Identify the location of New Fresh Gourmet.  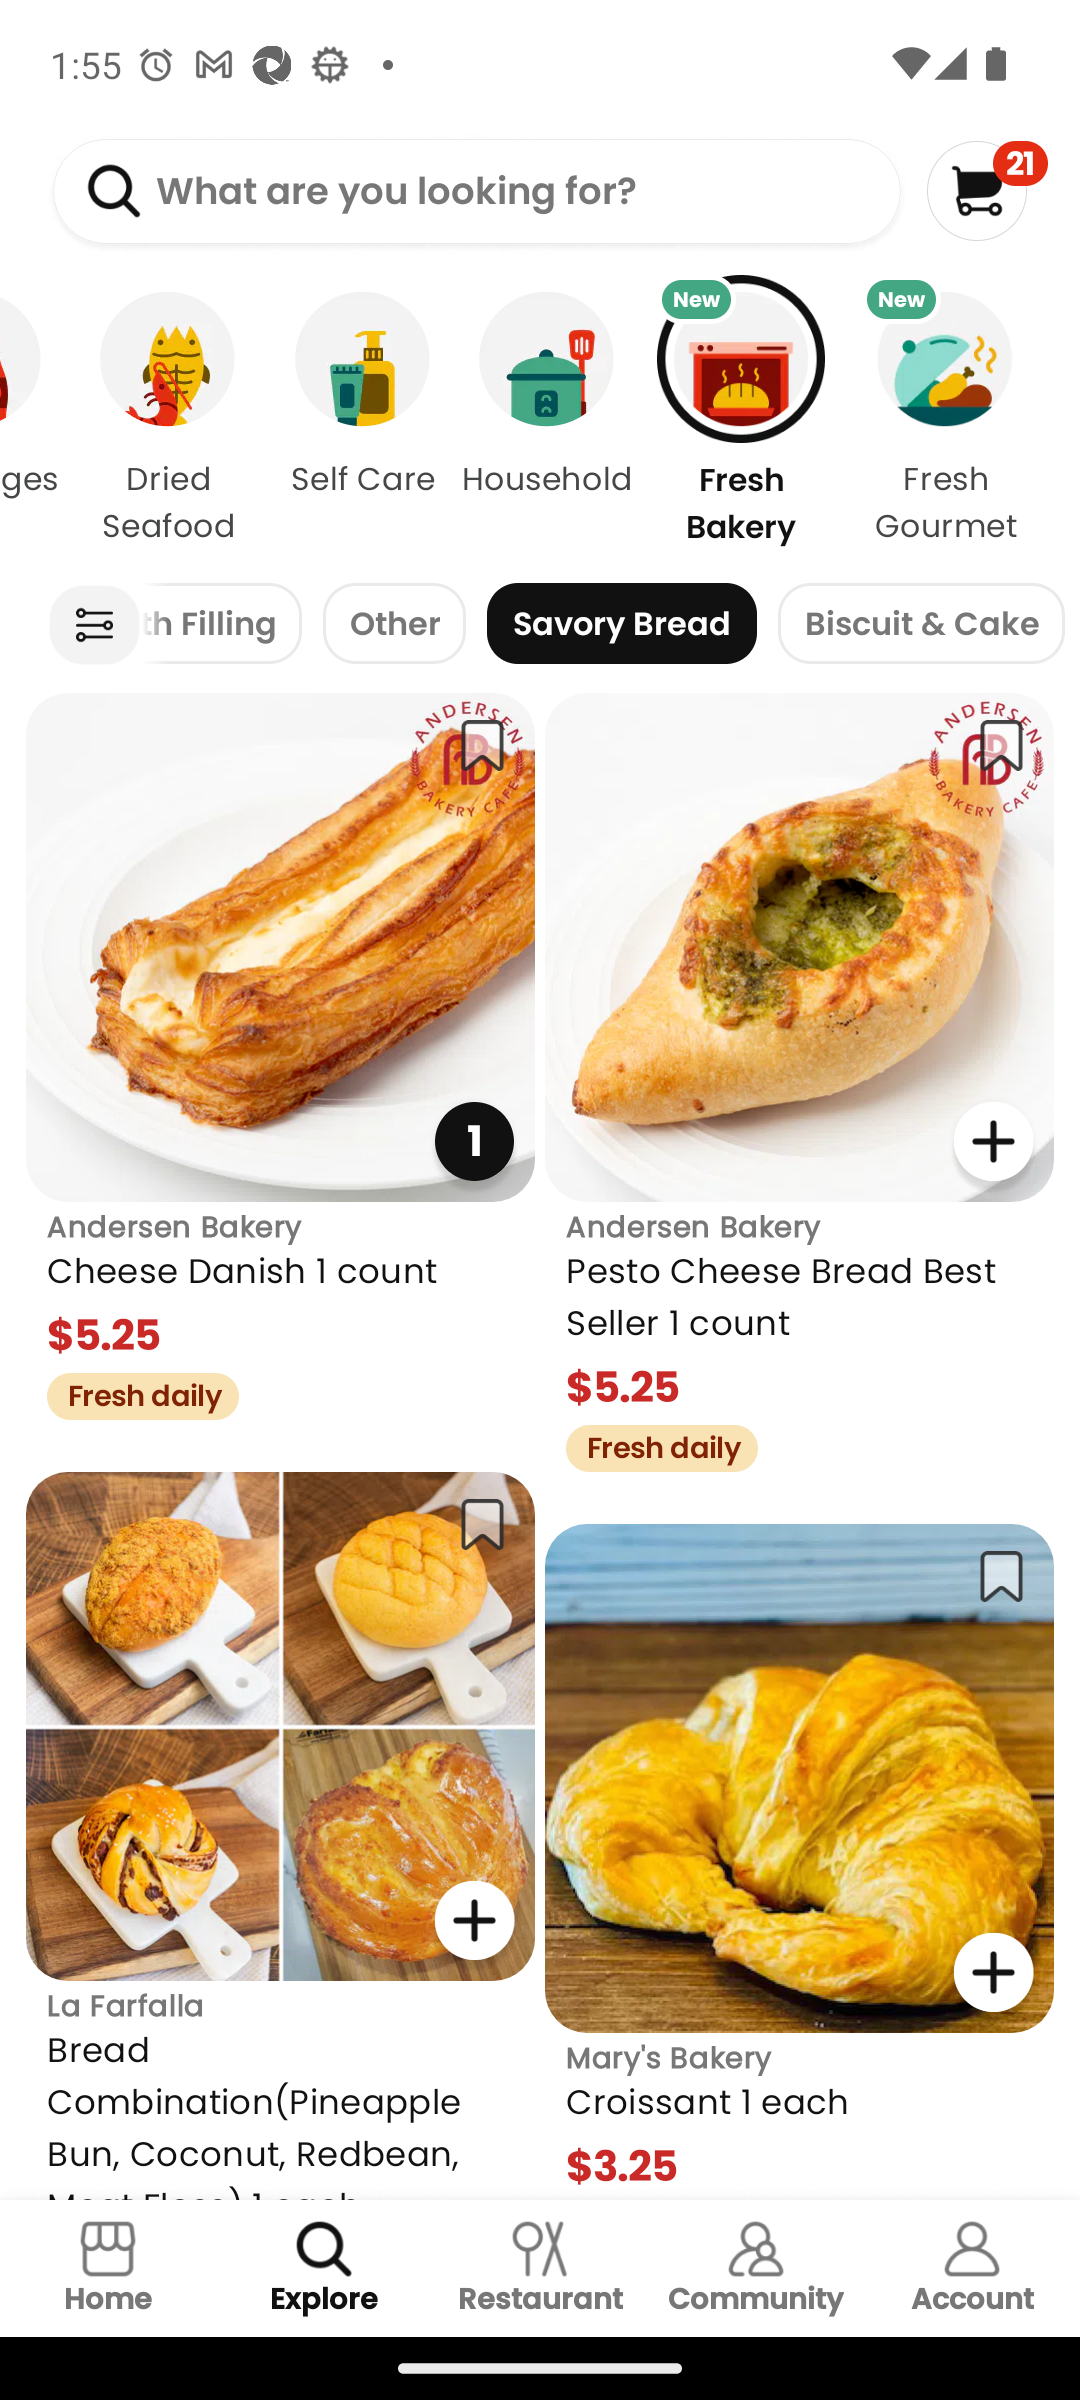
(962, 418).